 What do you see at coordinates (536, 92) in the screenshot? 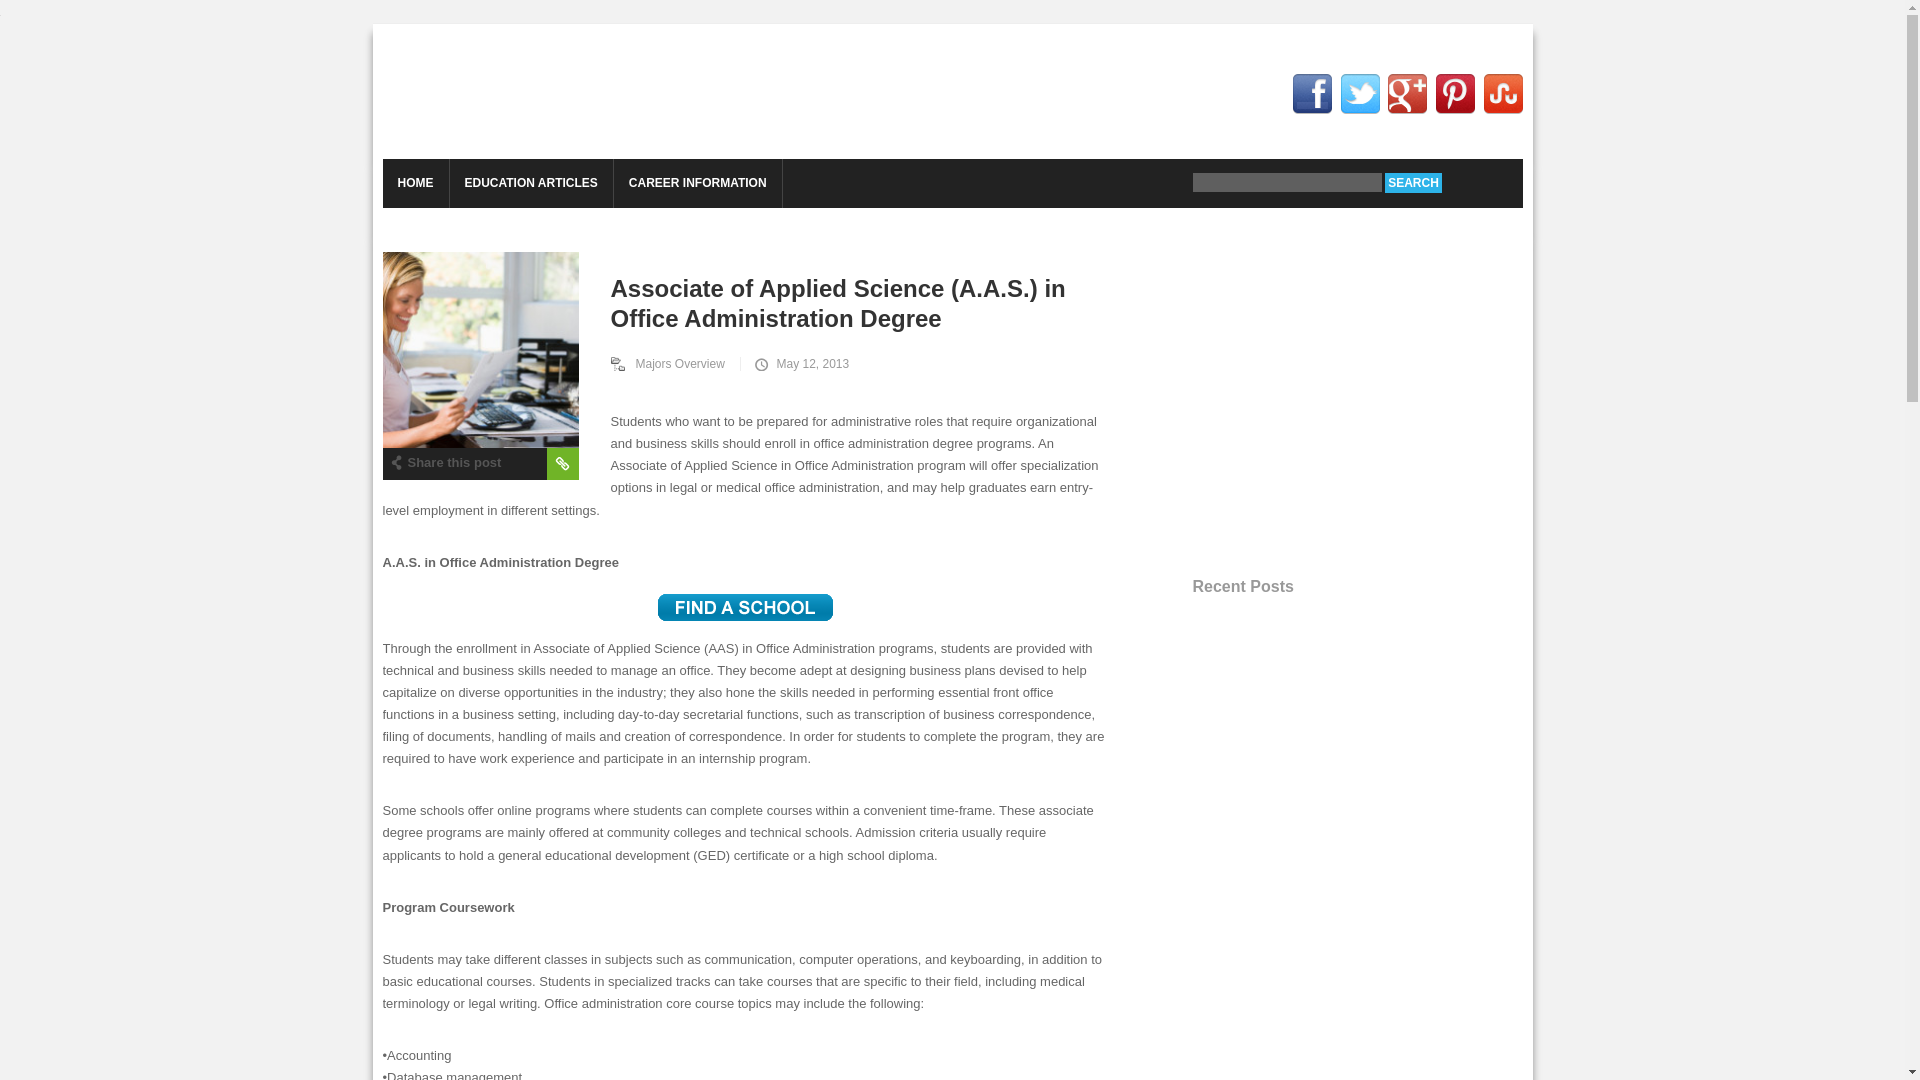
I see `Education Career Articles` at bounding box center [536, 92].